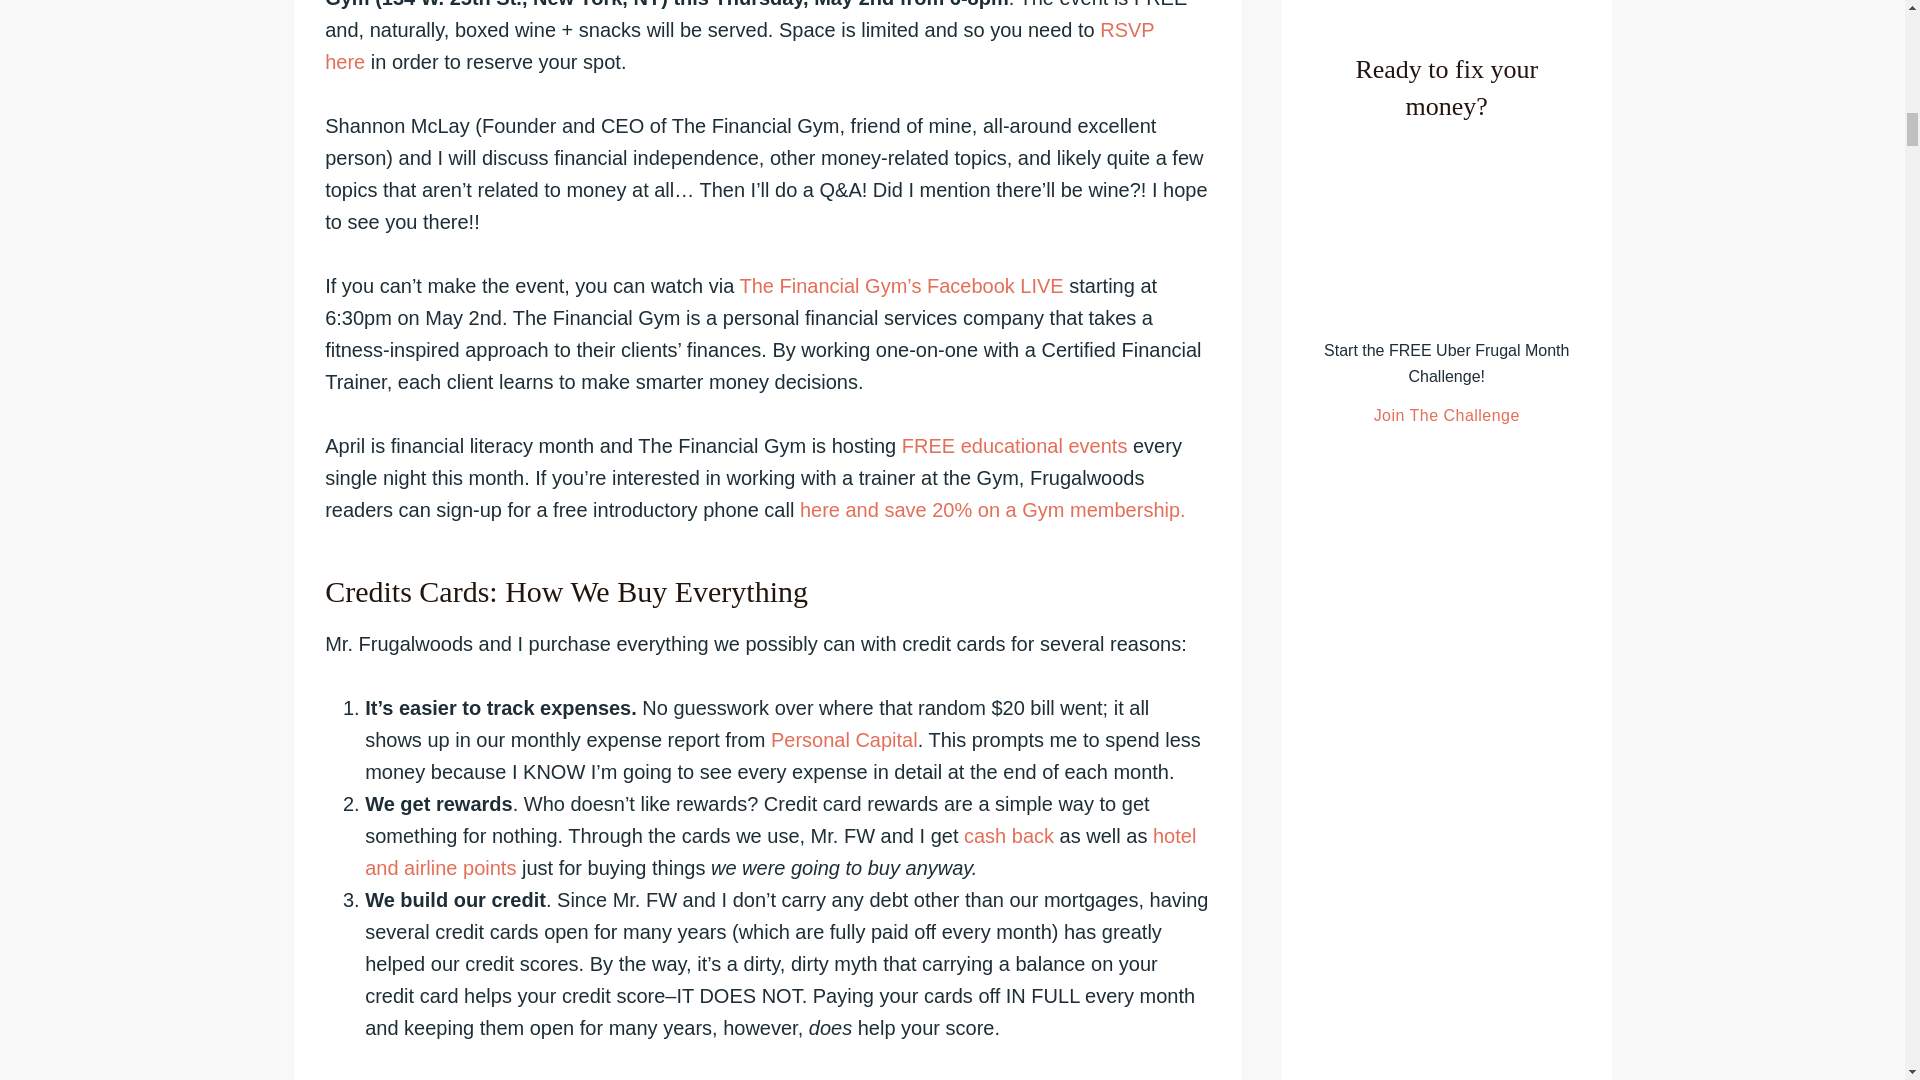  I want to click on hotel and airline points, so click(780, 852).